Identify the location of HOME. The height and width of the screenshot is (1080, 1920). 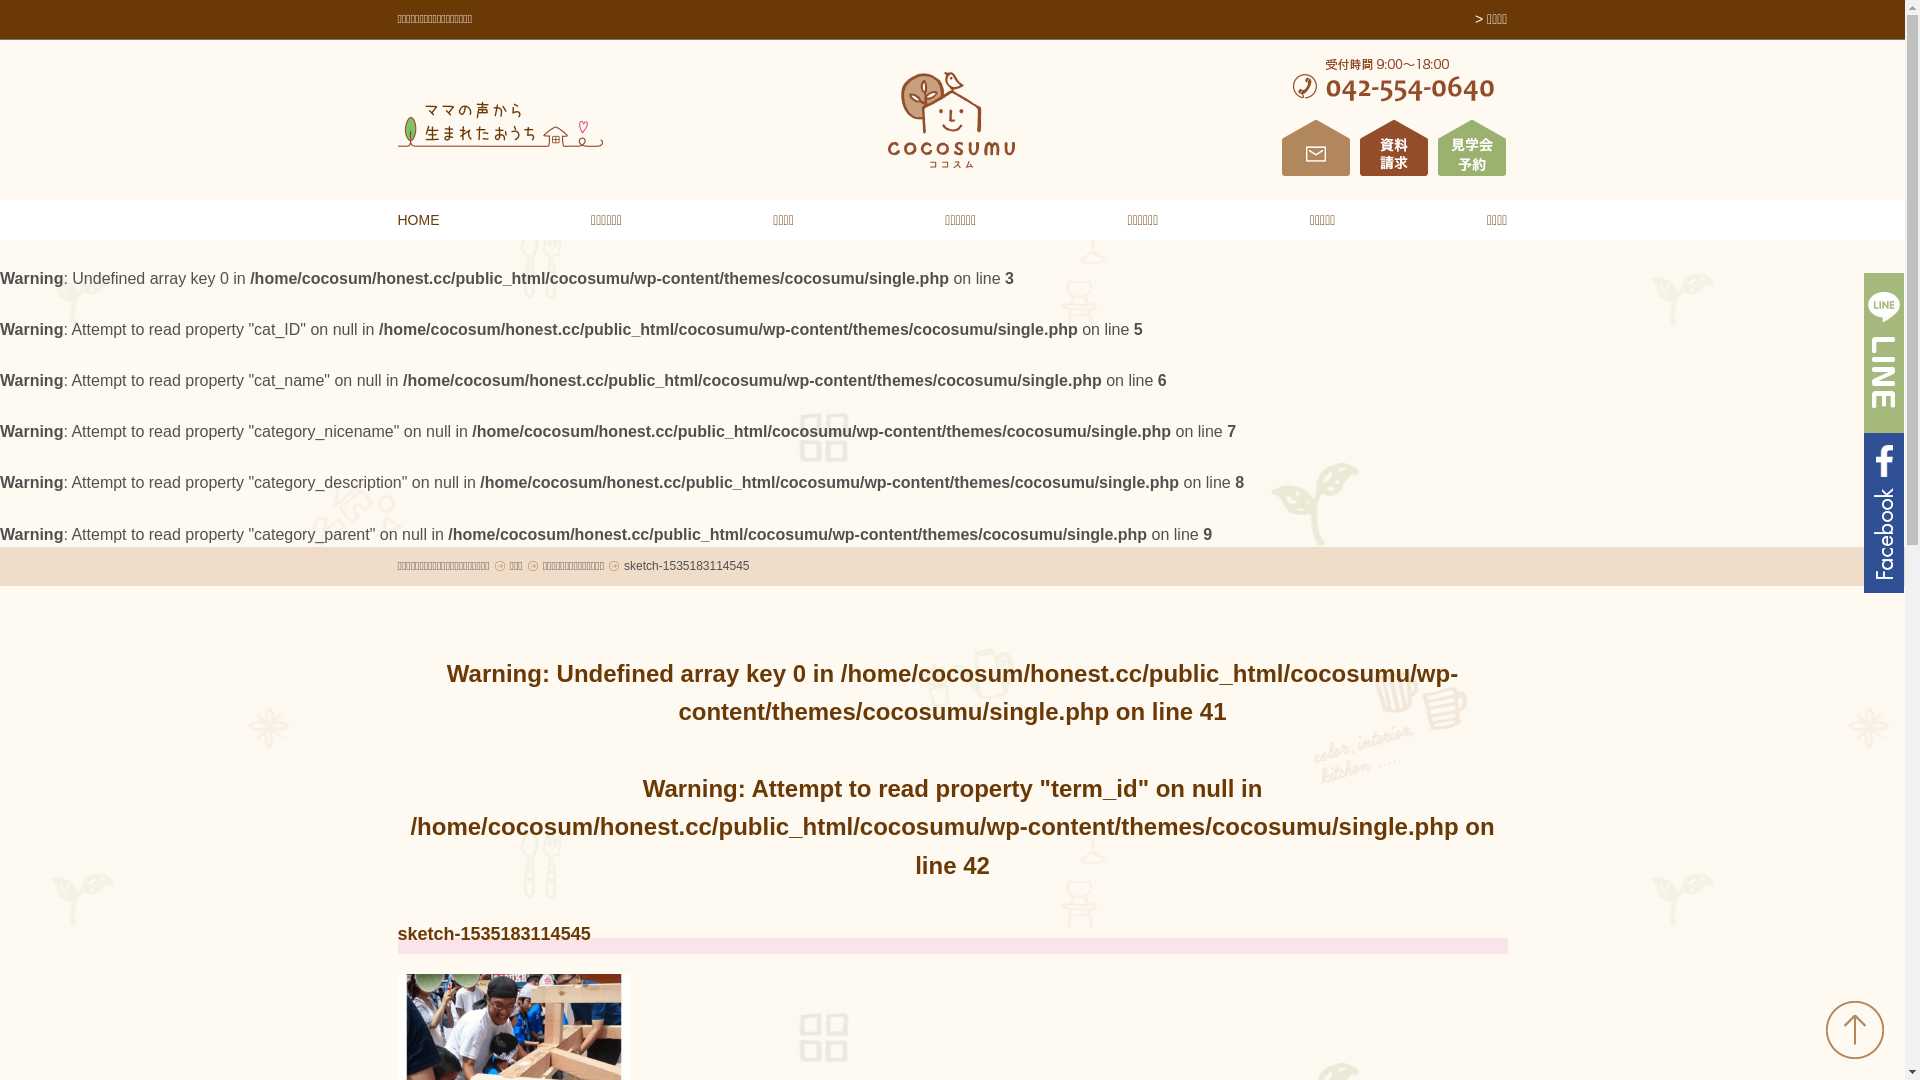
(419, 220).